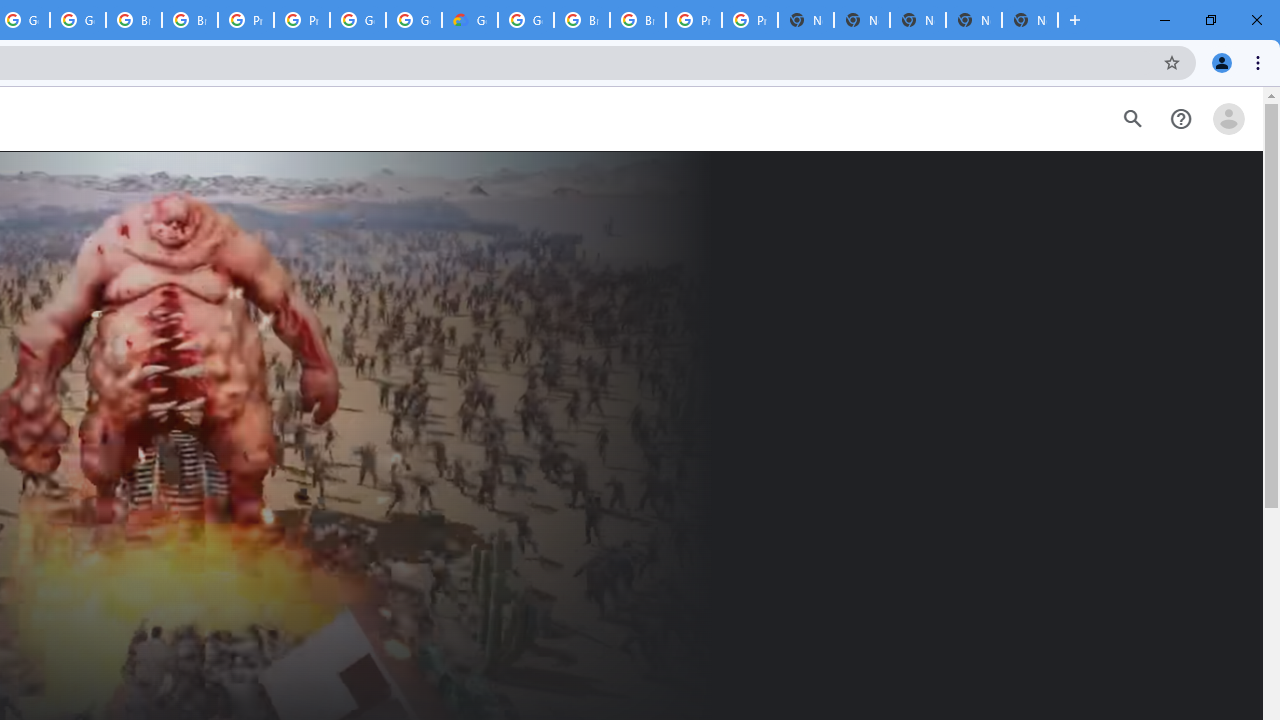  What do you see at coordinates (469, 20) in the screenshot?
I see `Google Cloud Estimate Summary` at bounding box center [469, 20].